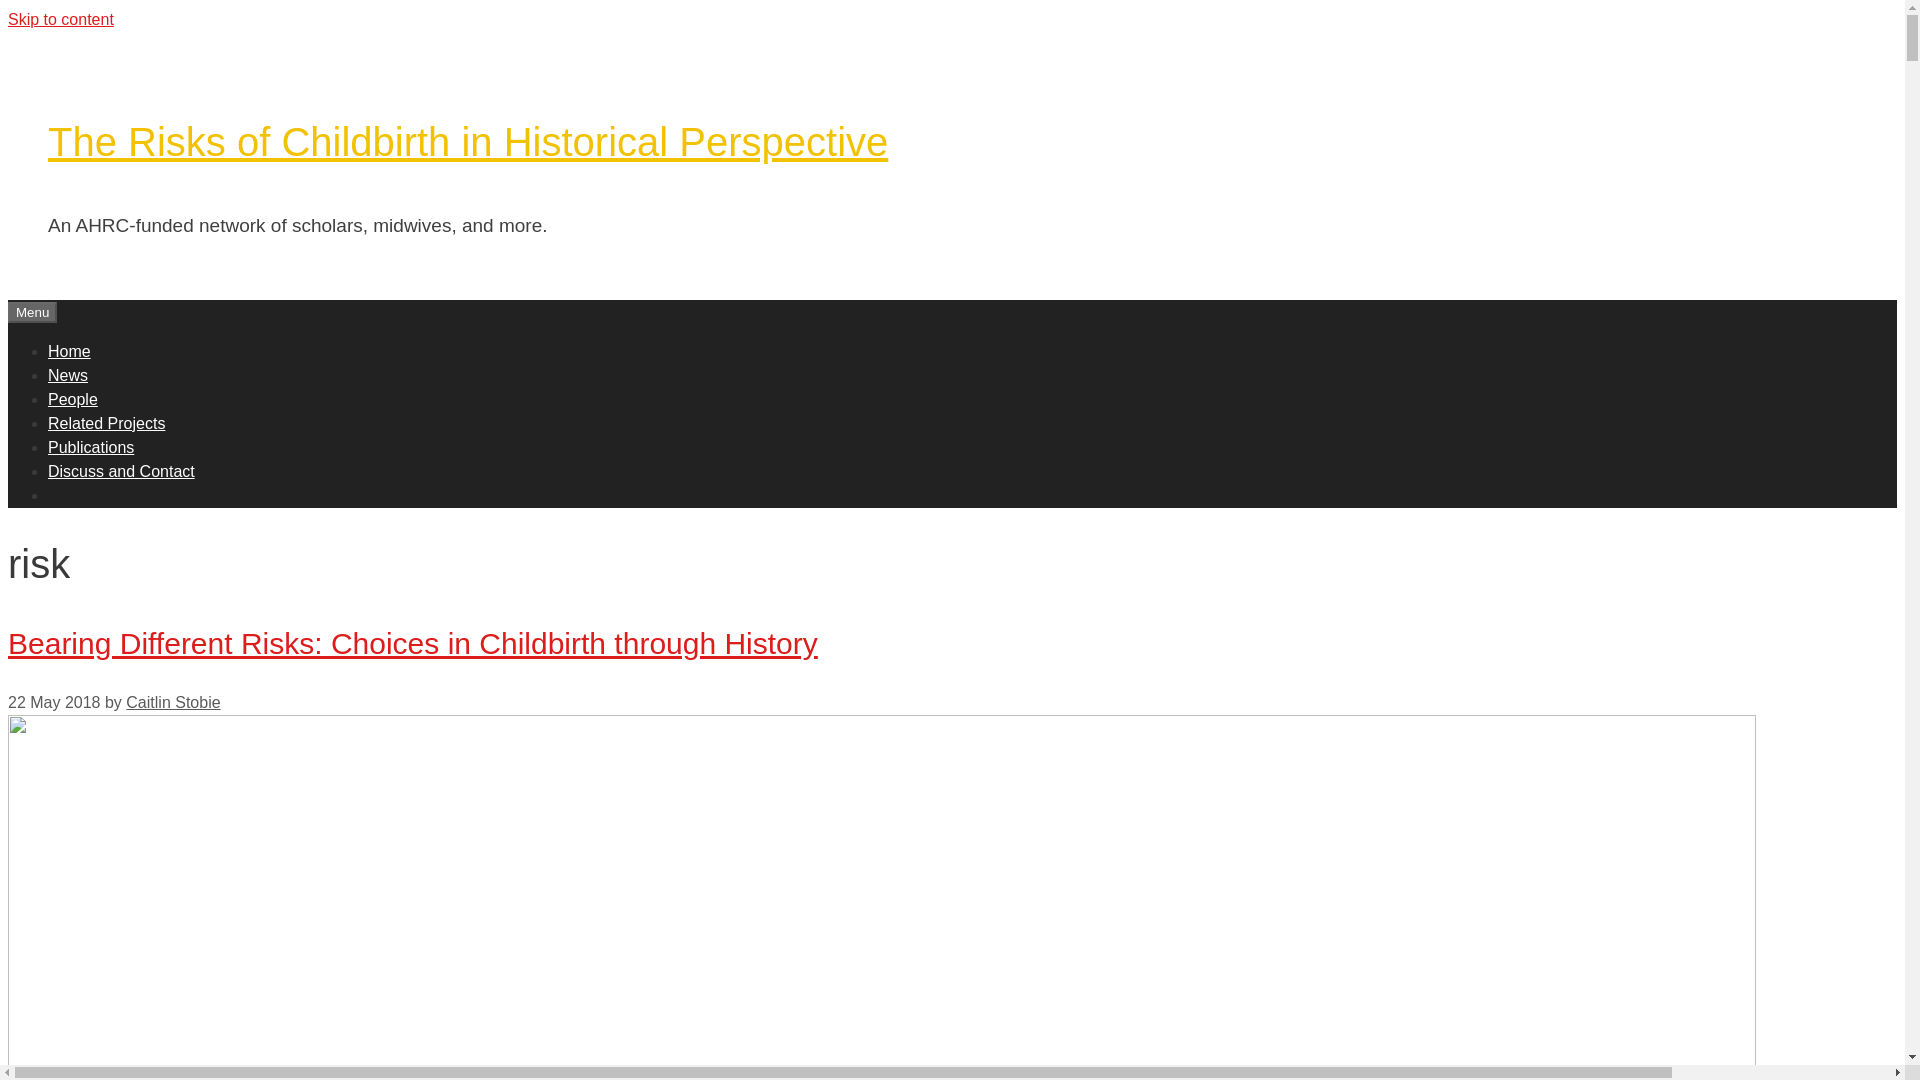 The image size is (1920, 1080). What do you see at coordinates (122, 470) in the screenshot?
I see `Discuss and Contact` at bounding box center [122, 470].